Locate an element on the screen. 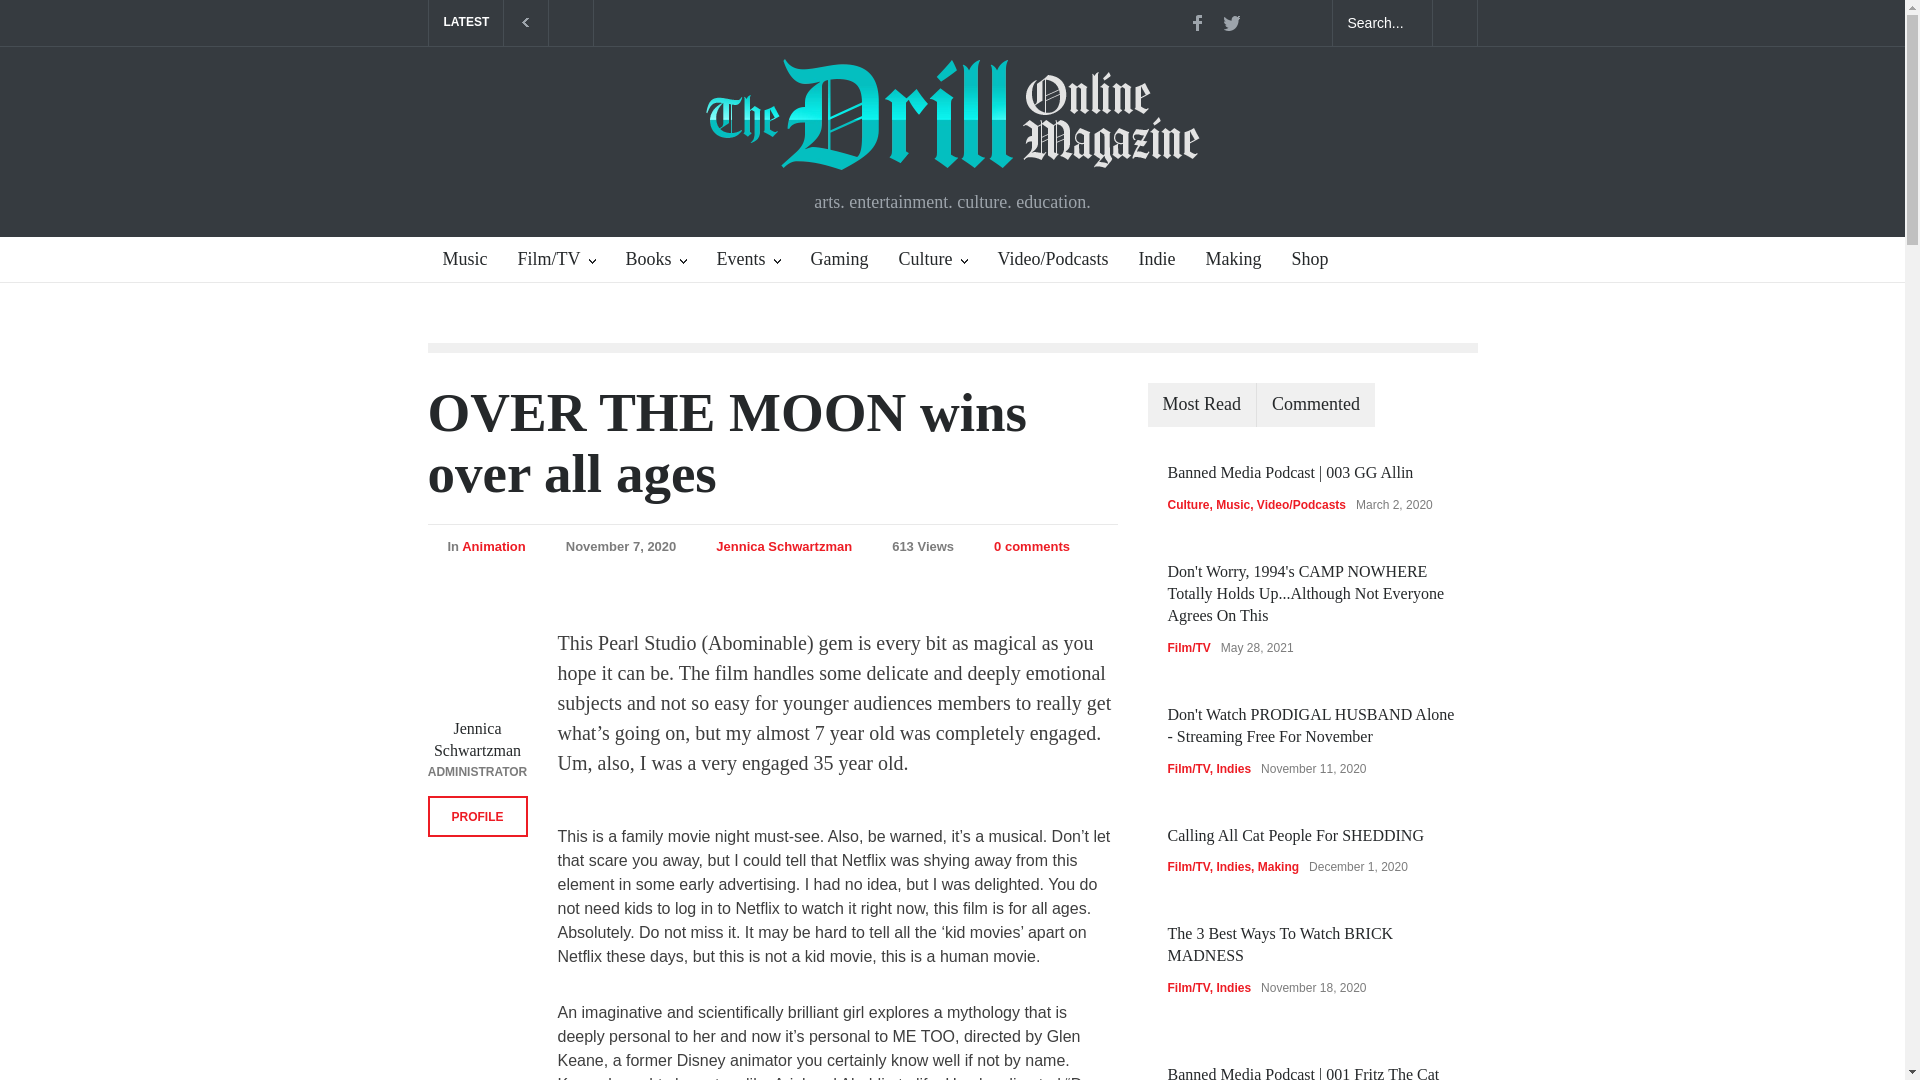  Animation is located at coordinates (494, 546).